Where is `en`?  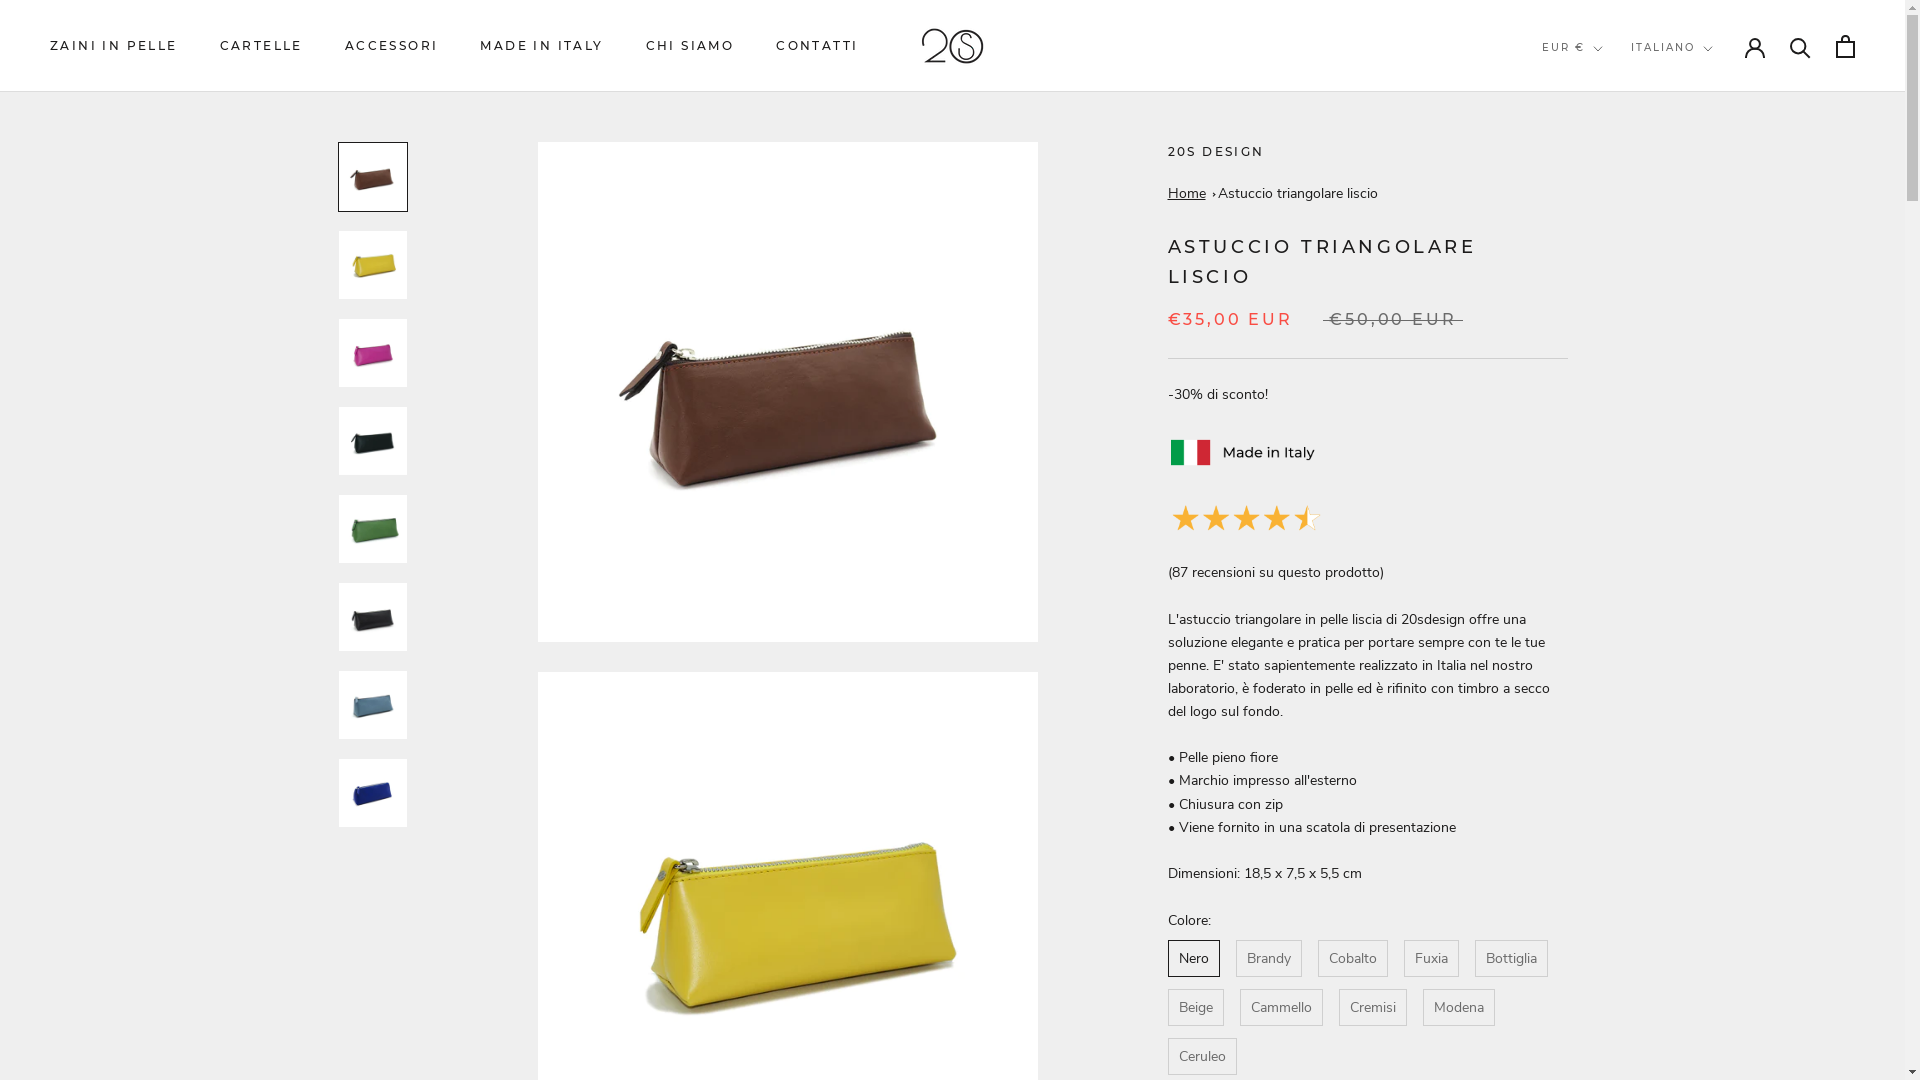
en is located at coordinates (1695, 116).